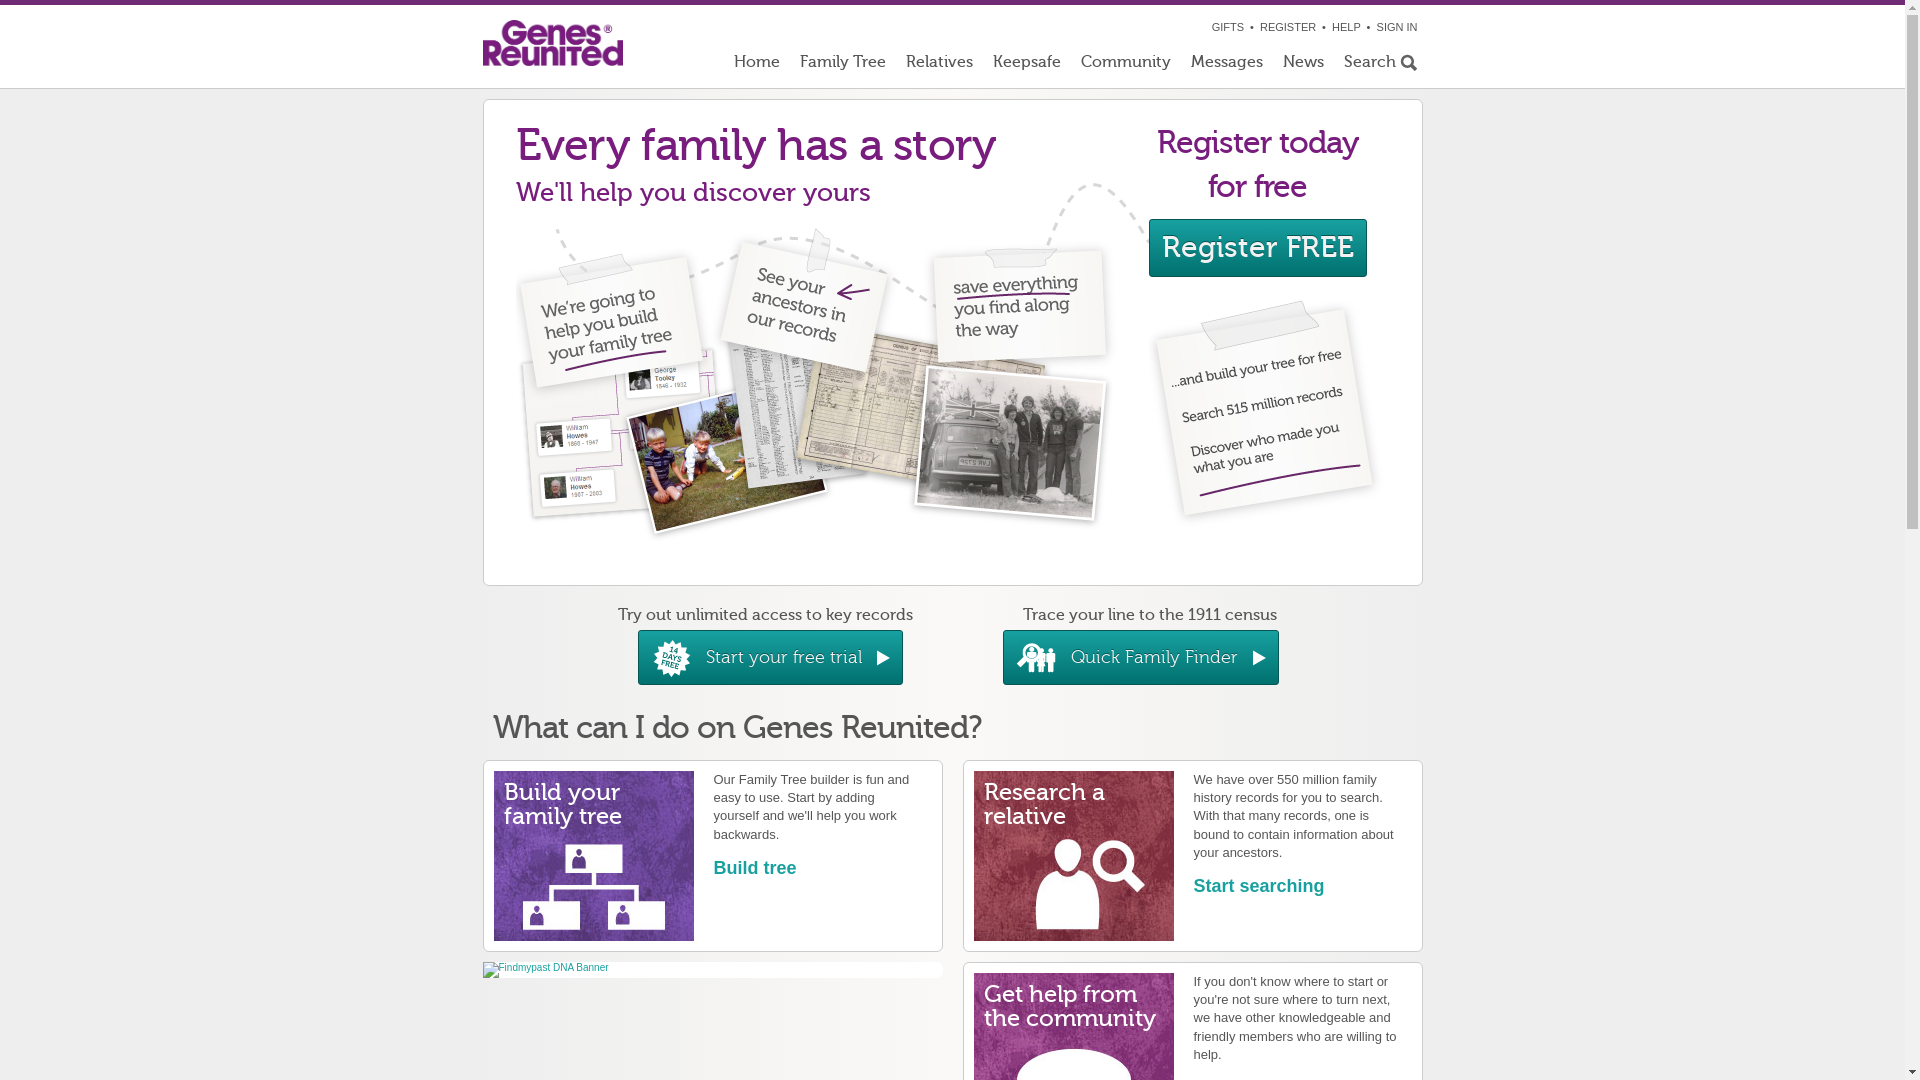  Describe the element at coordinates (1288, 27) in the screenshot. I see `REGISTER` at that location.